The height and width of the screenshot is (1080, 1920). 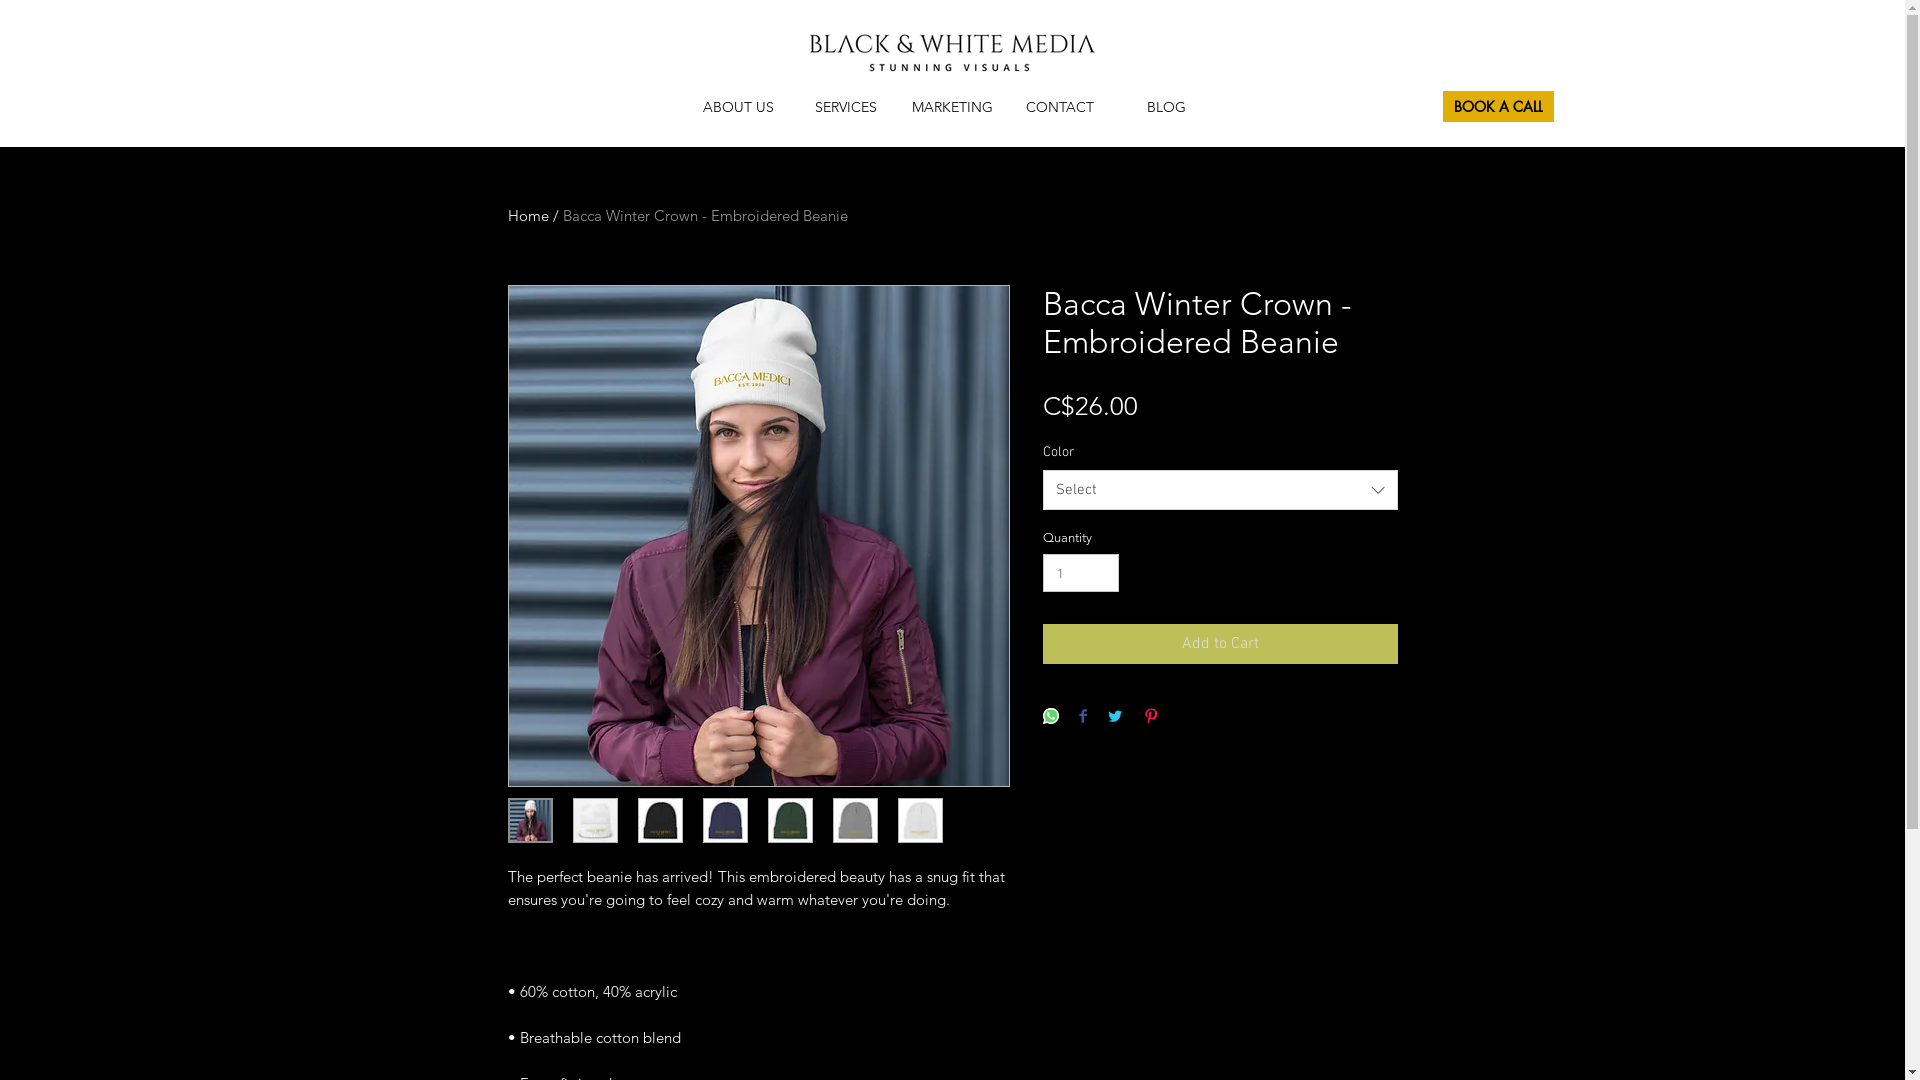 I want to click on SERVICES, so click(x=846, y=107).